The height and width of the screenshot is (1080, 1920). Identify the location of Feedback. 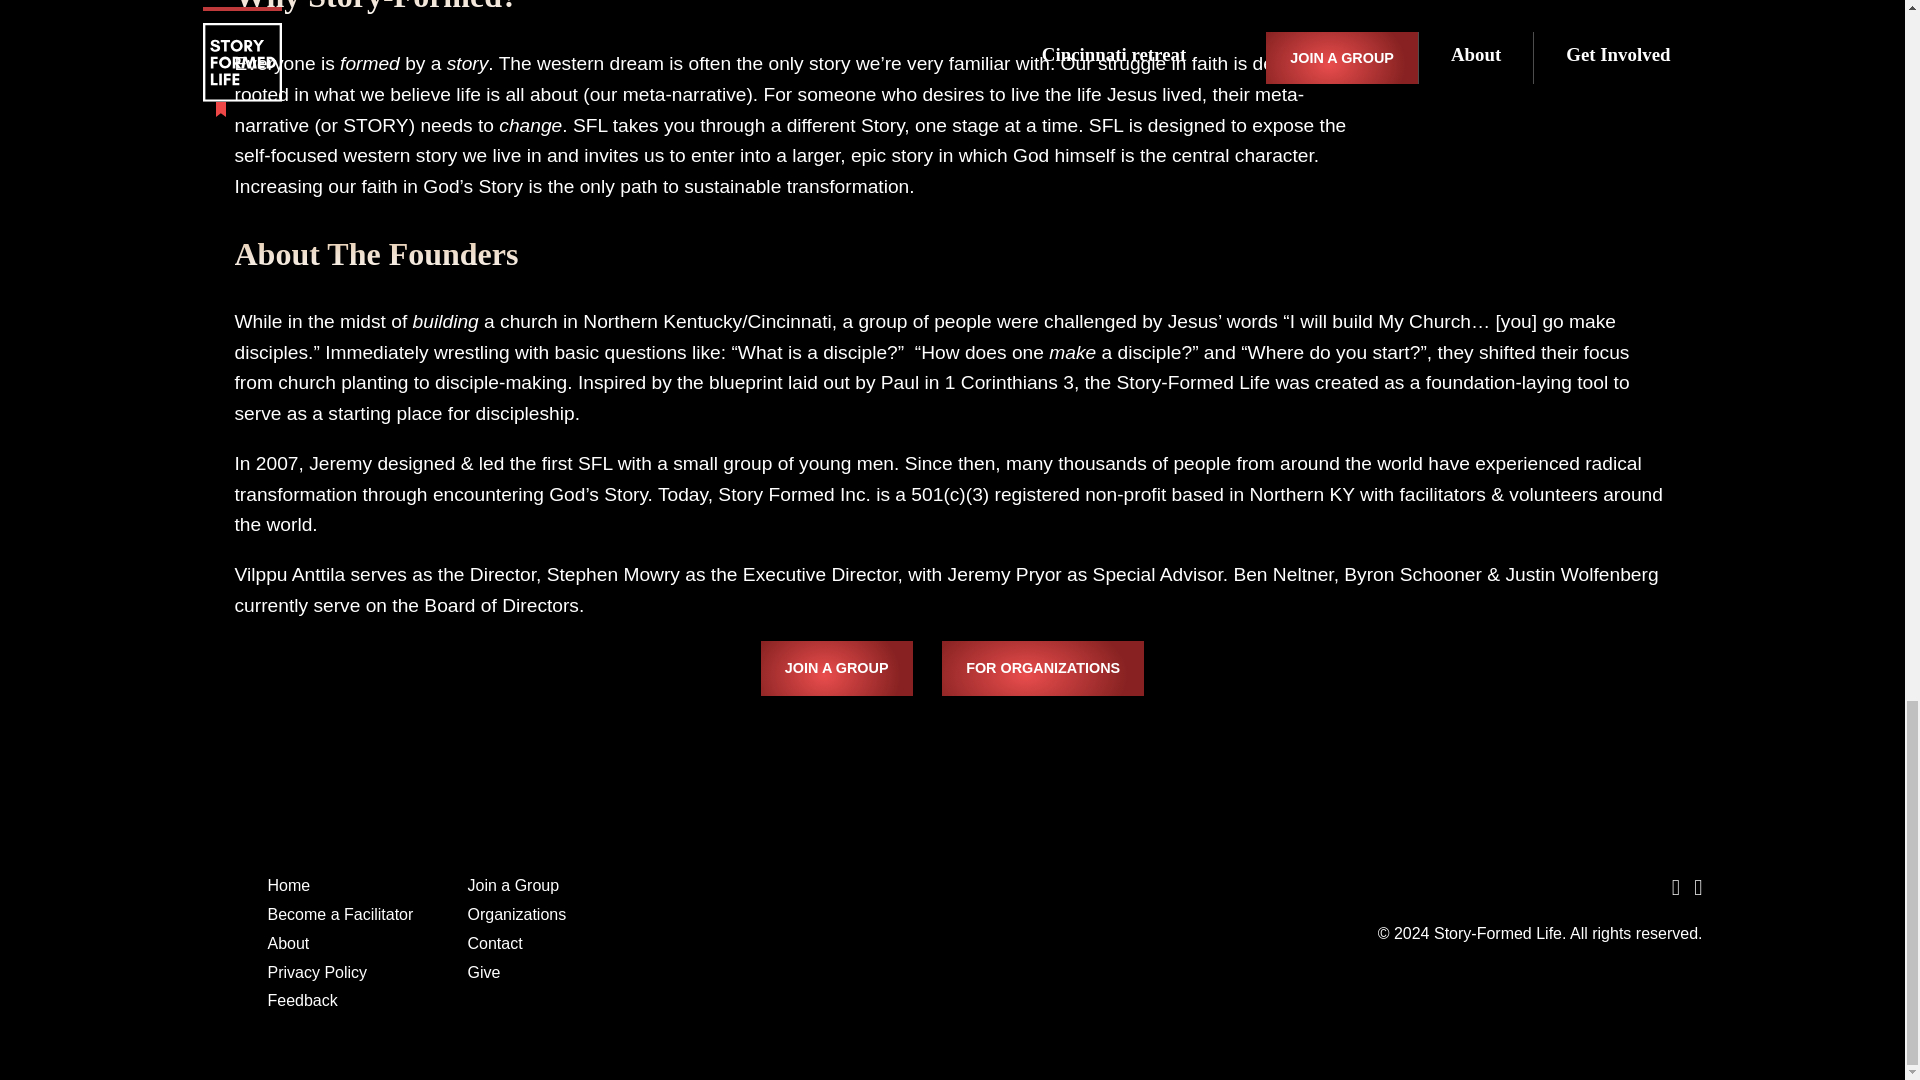
(302, 1000).